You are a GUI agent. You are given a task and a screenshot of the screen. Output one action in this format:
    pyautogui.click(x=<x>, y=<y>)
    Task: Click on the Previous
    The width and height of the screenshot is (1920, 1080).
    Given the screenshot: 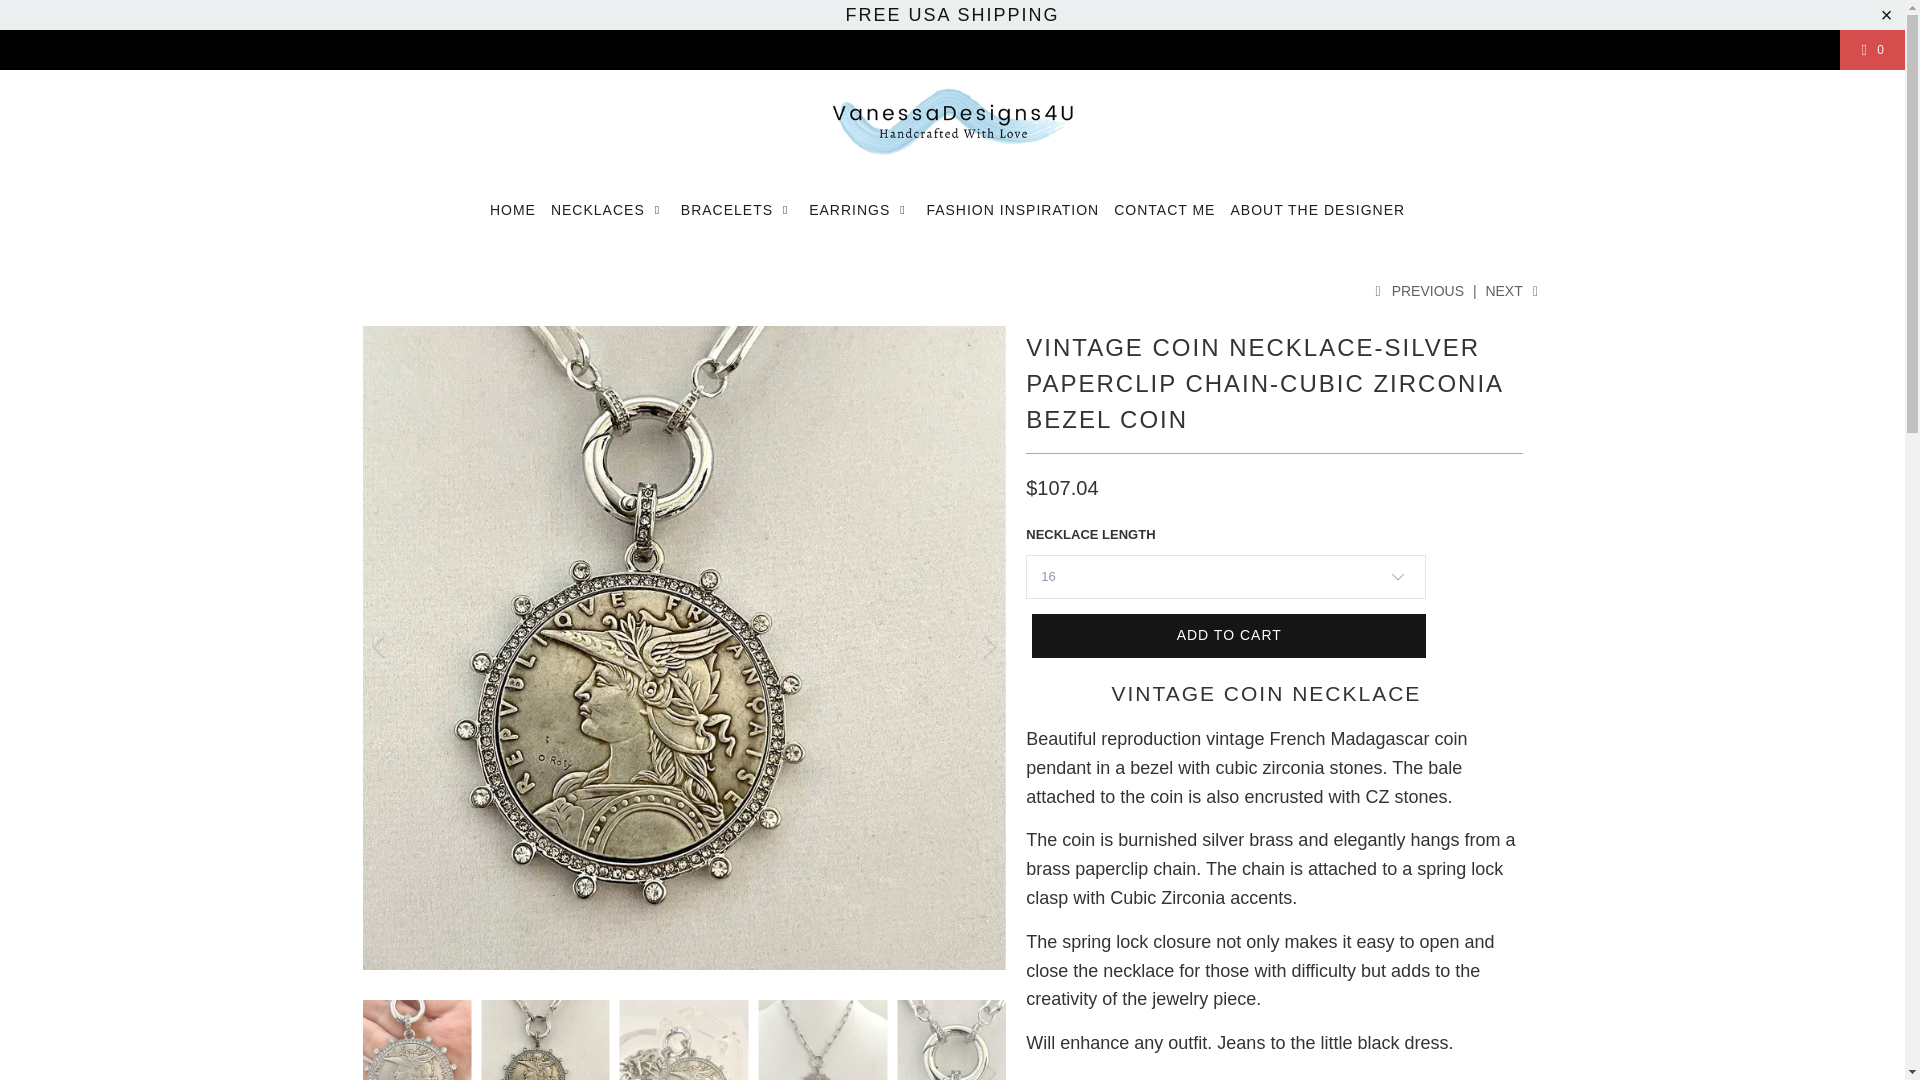 What is the action you would take?
    pyautogui.click(x=1416, y=290)
    